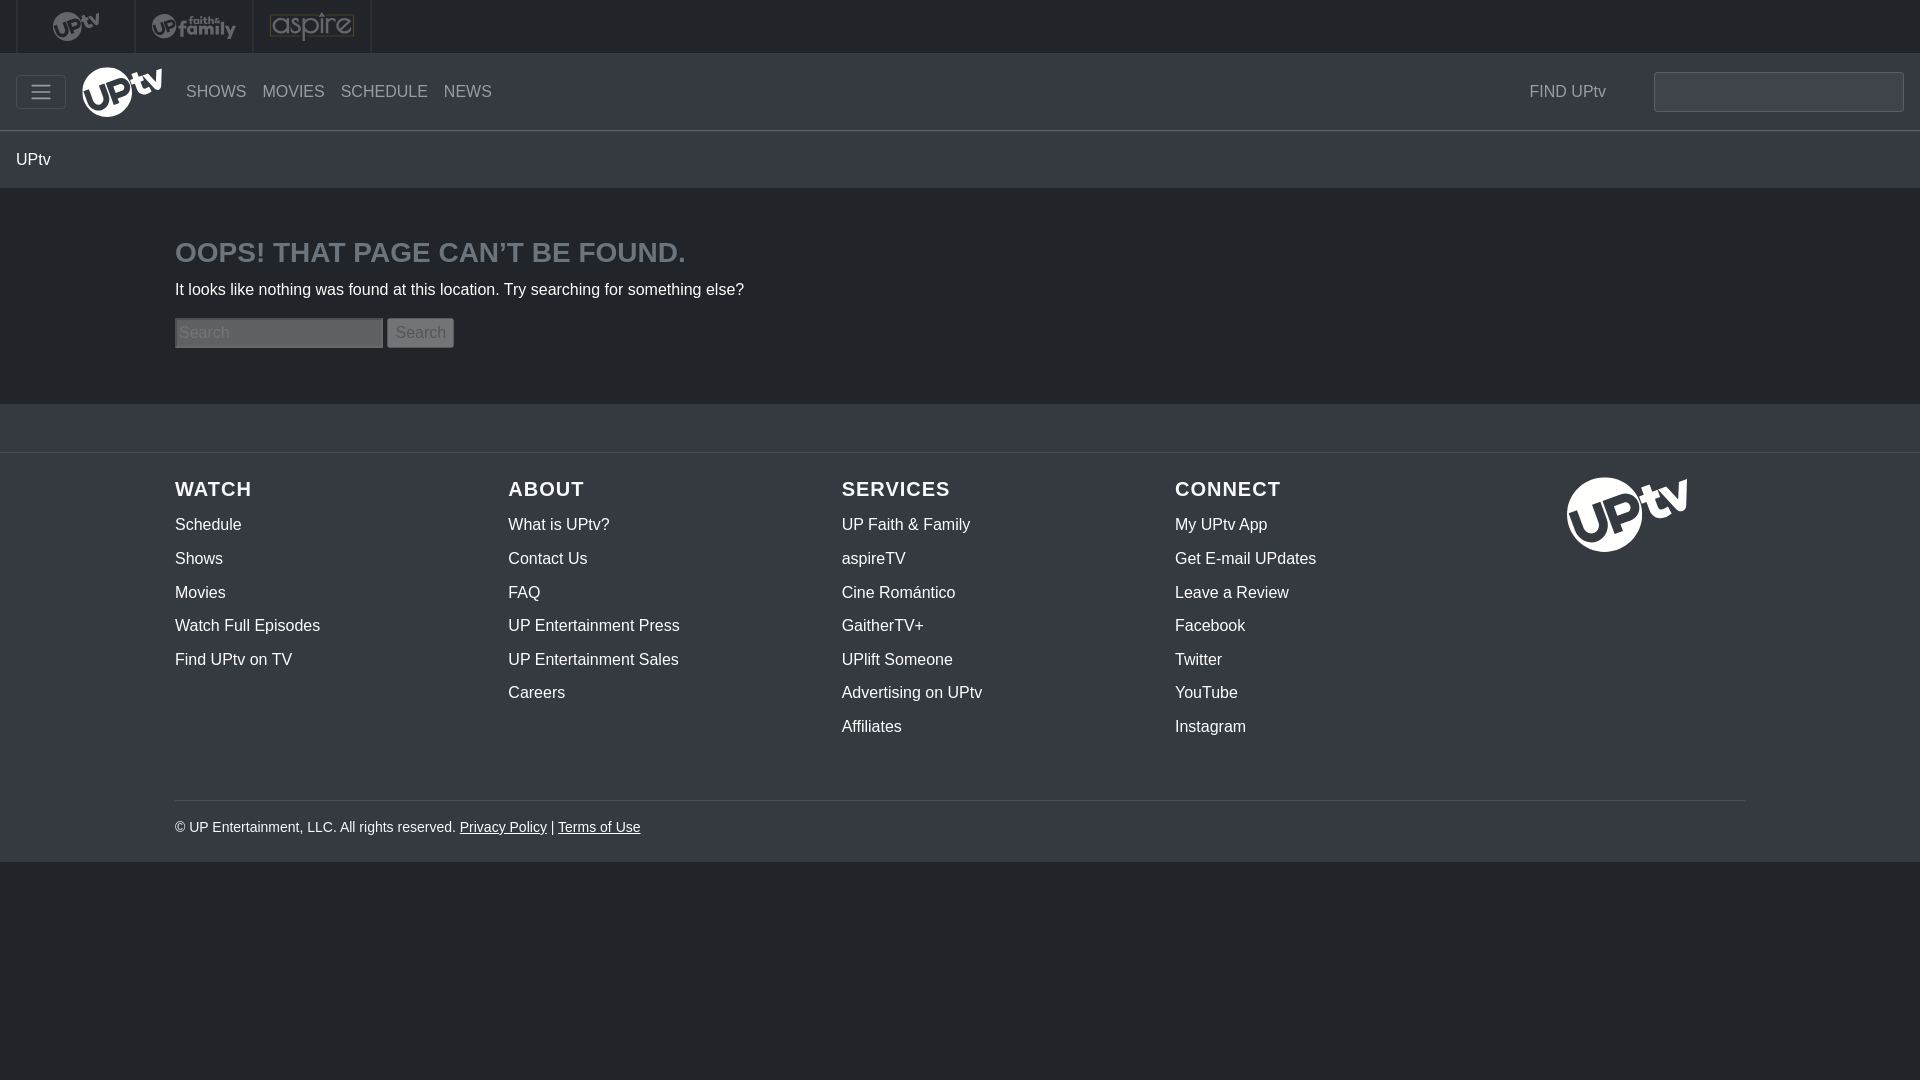 The height and width of the screenshot is (1080, 1920). What do you see at coordinates (232, 660) in the screenshot?
I see `Find UPtv on TV` at bounding box center [232, 660].